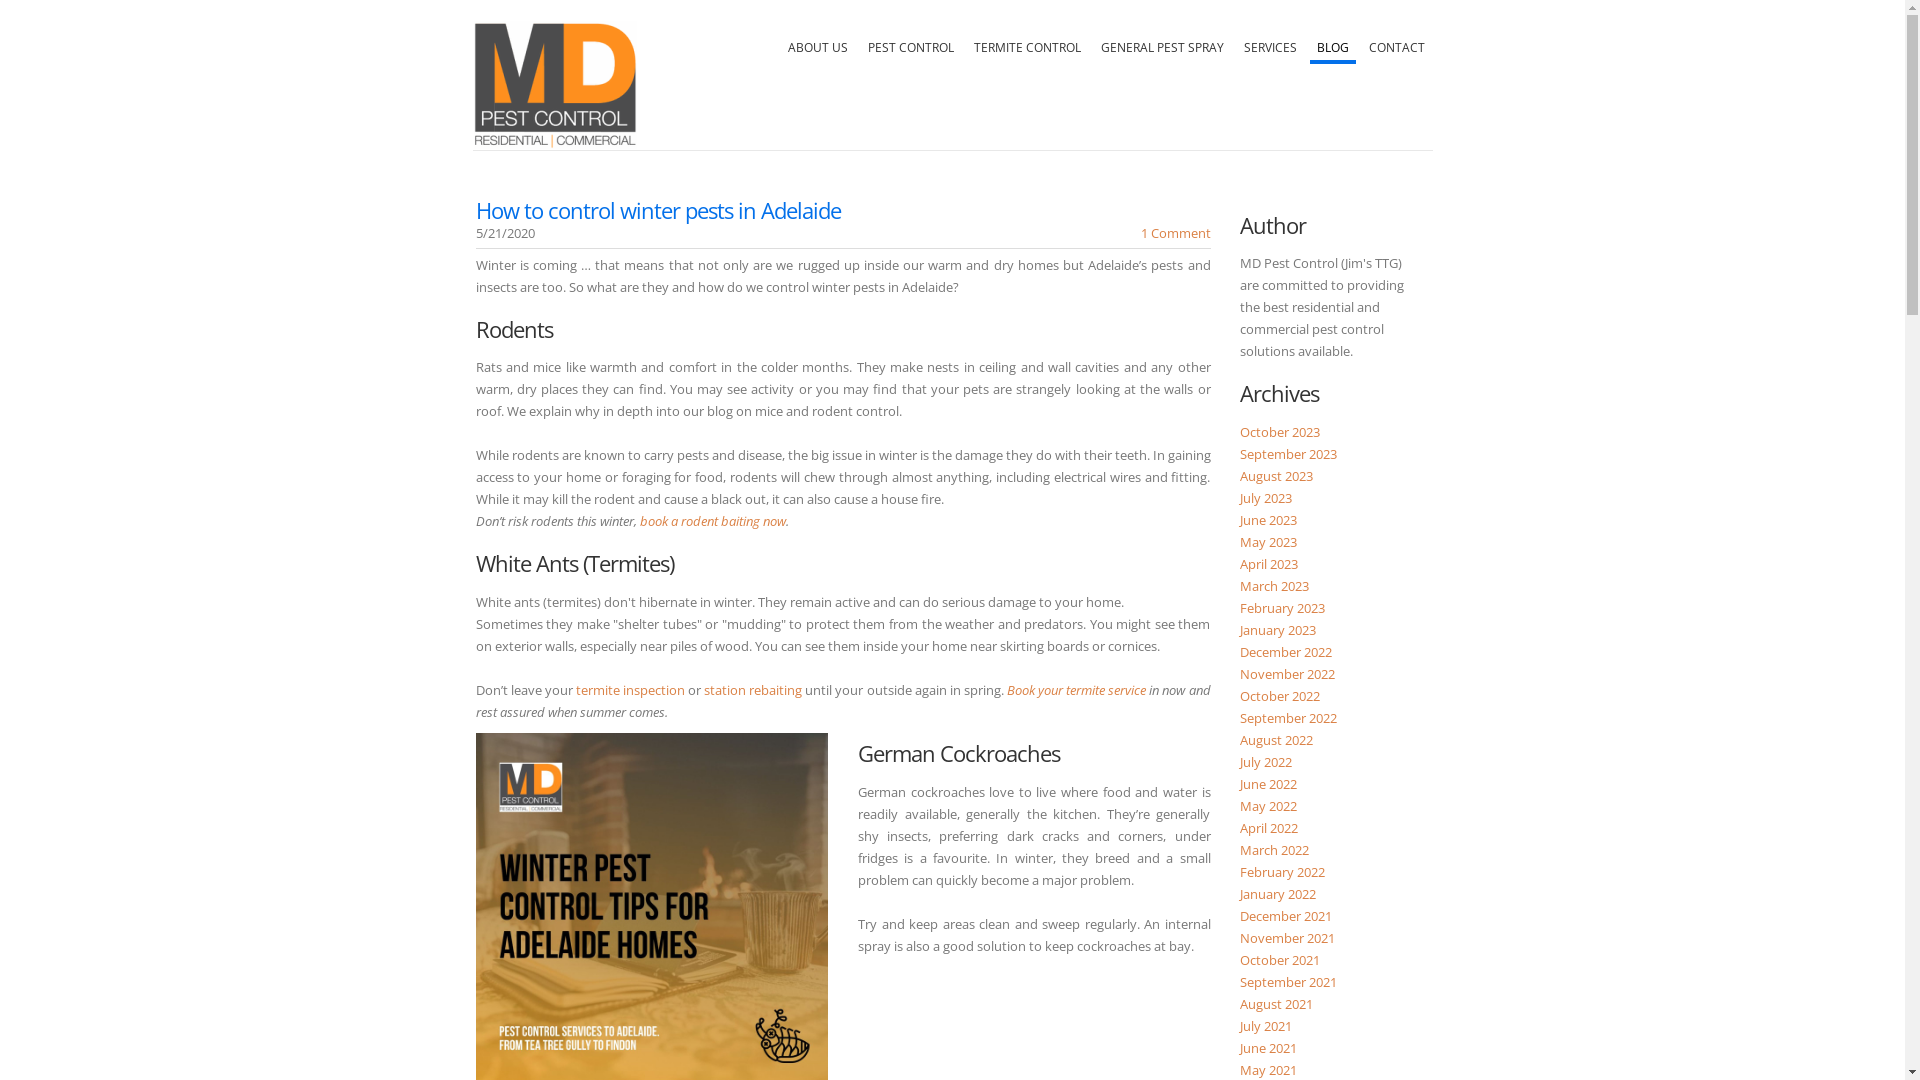  I want to click on Book your termite service, so click(1076, 690).